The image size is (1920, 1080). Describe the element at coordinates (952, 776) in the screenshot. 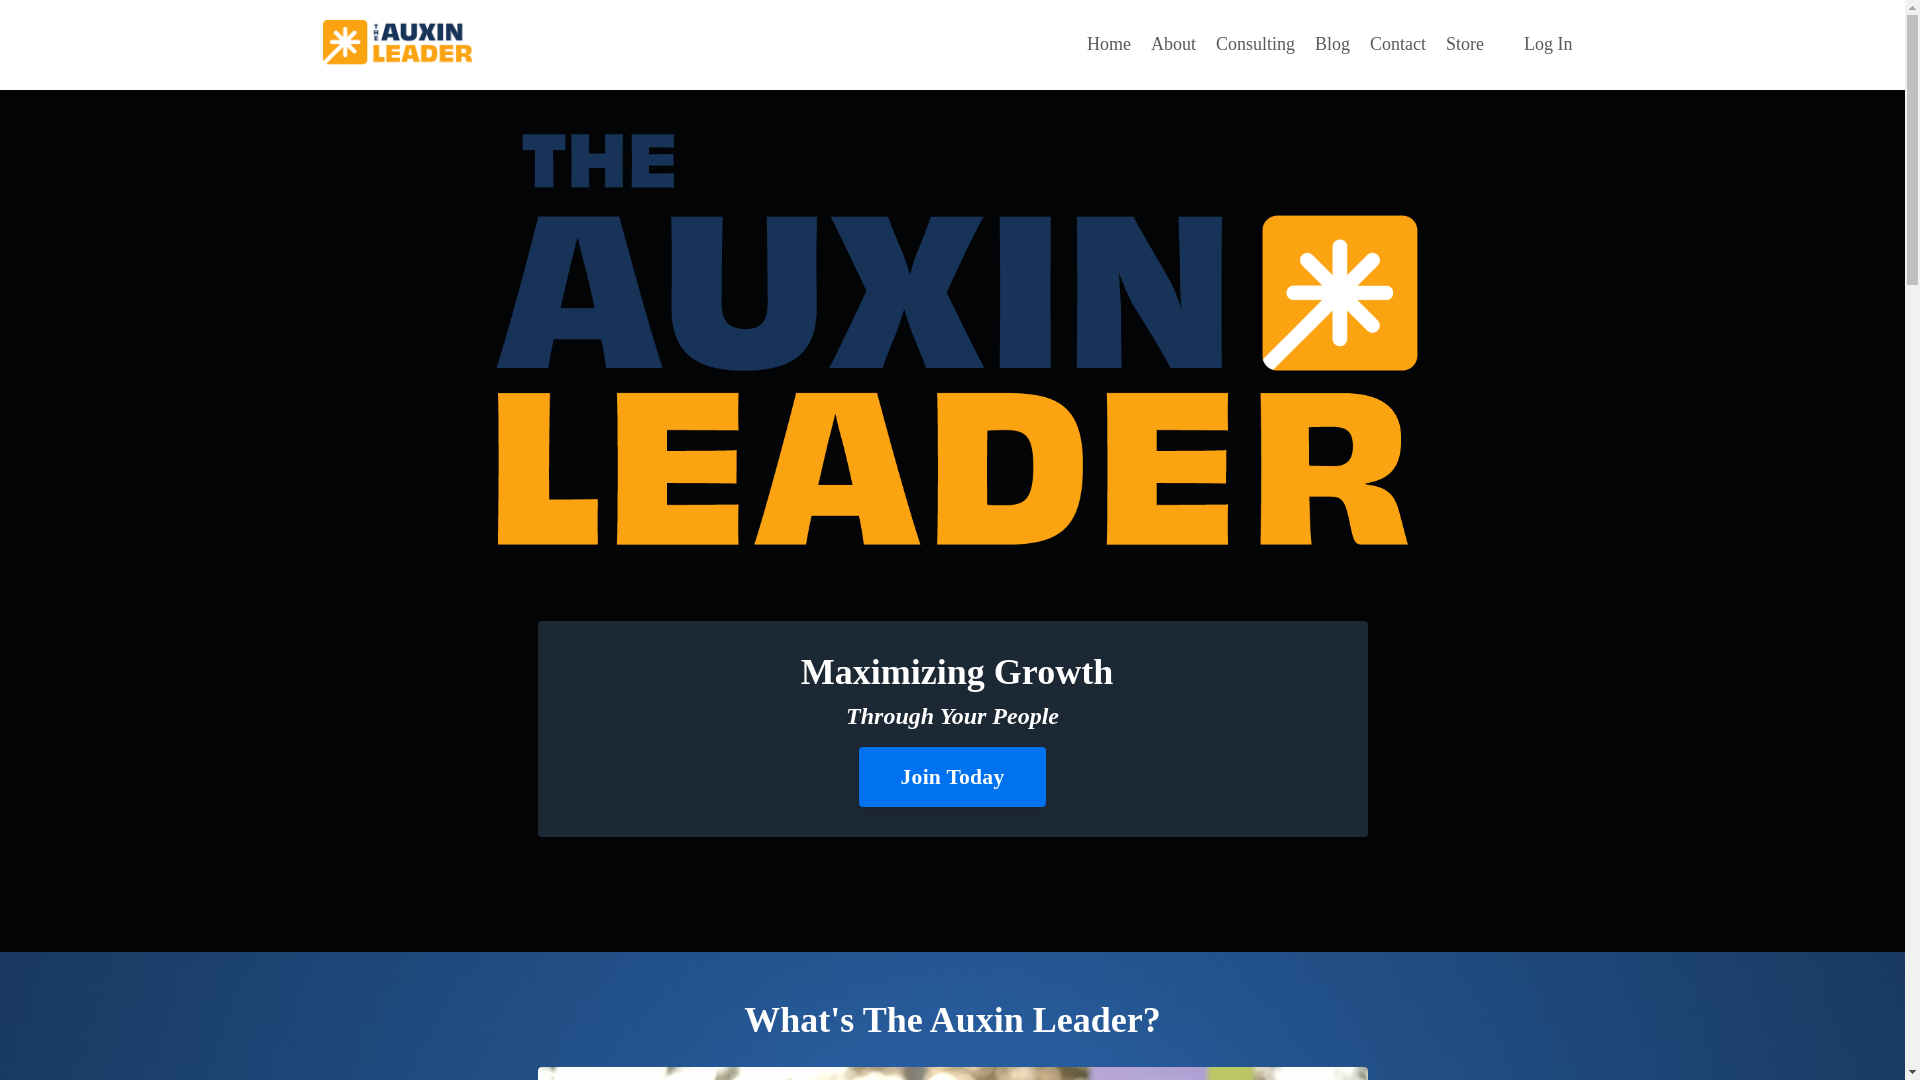

I see `Join Today` at that location.